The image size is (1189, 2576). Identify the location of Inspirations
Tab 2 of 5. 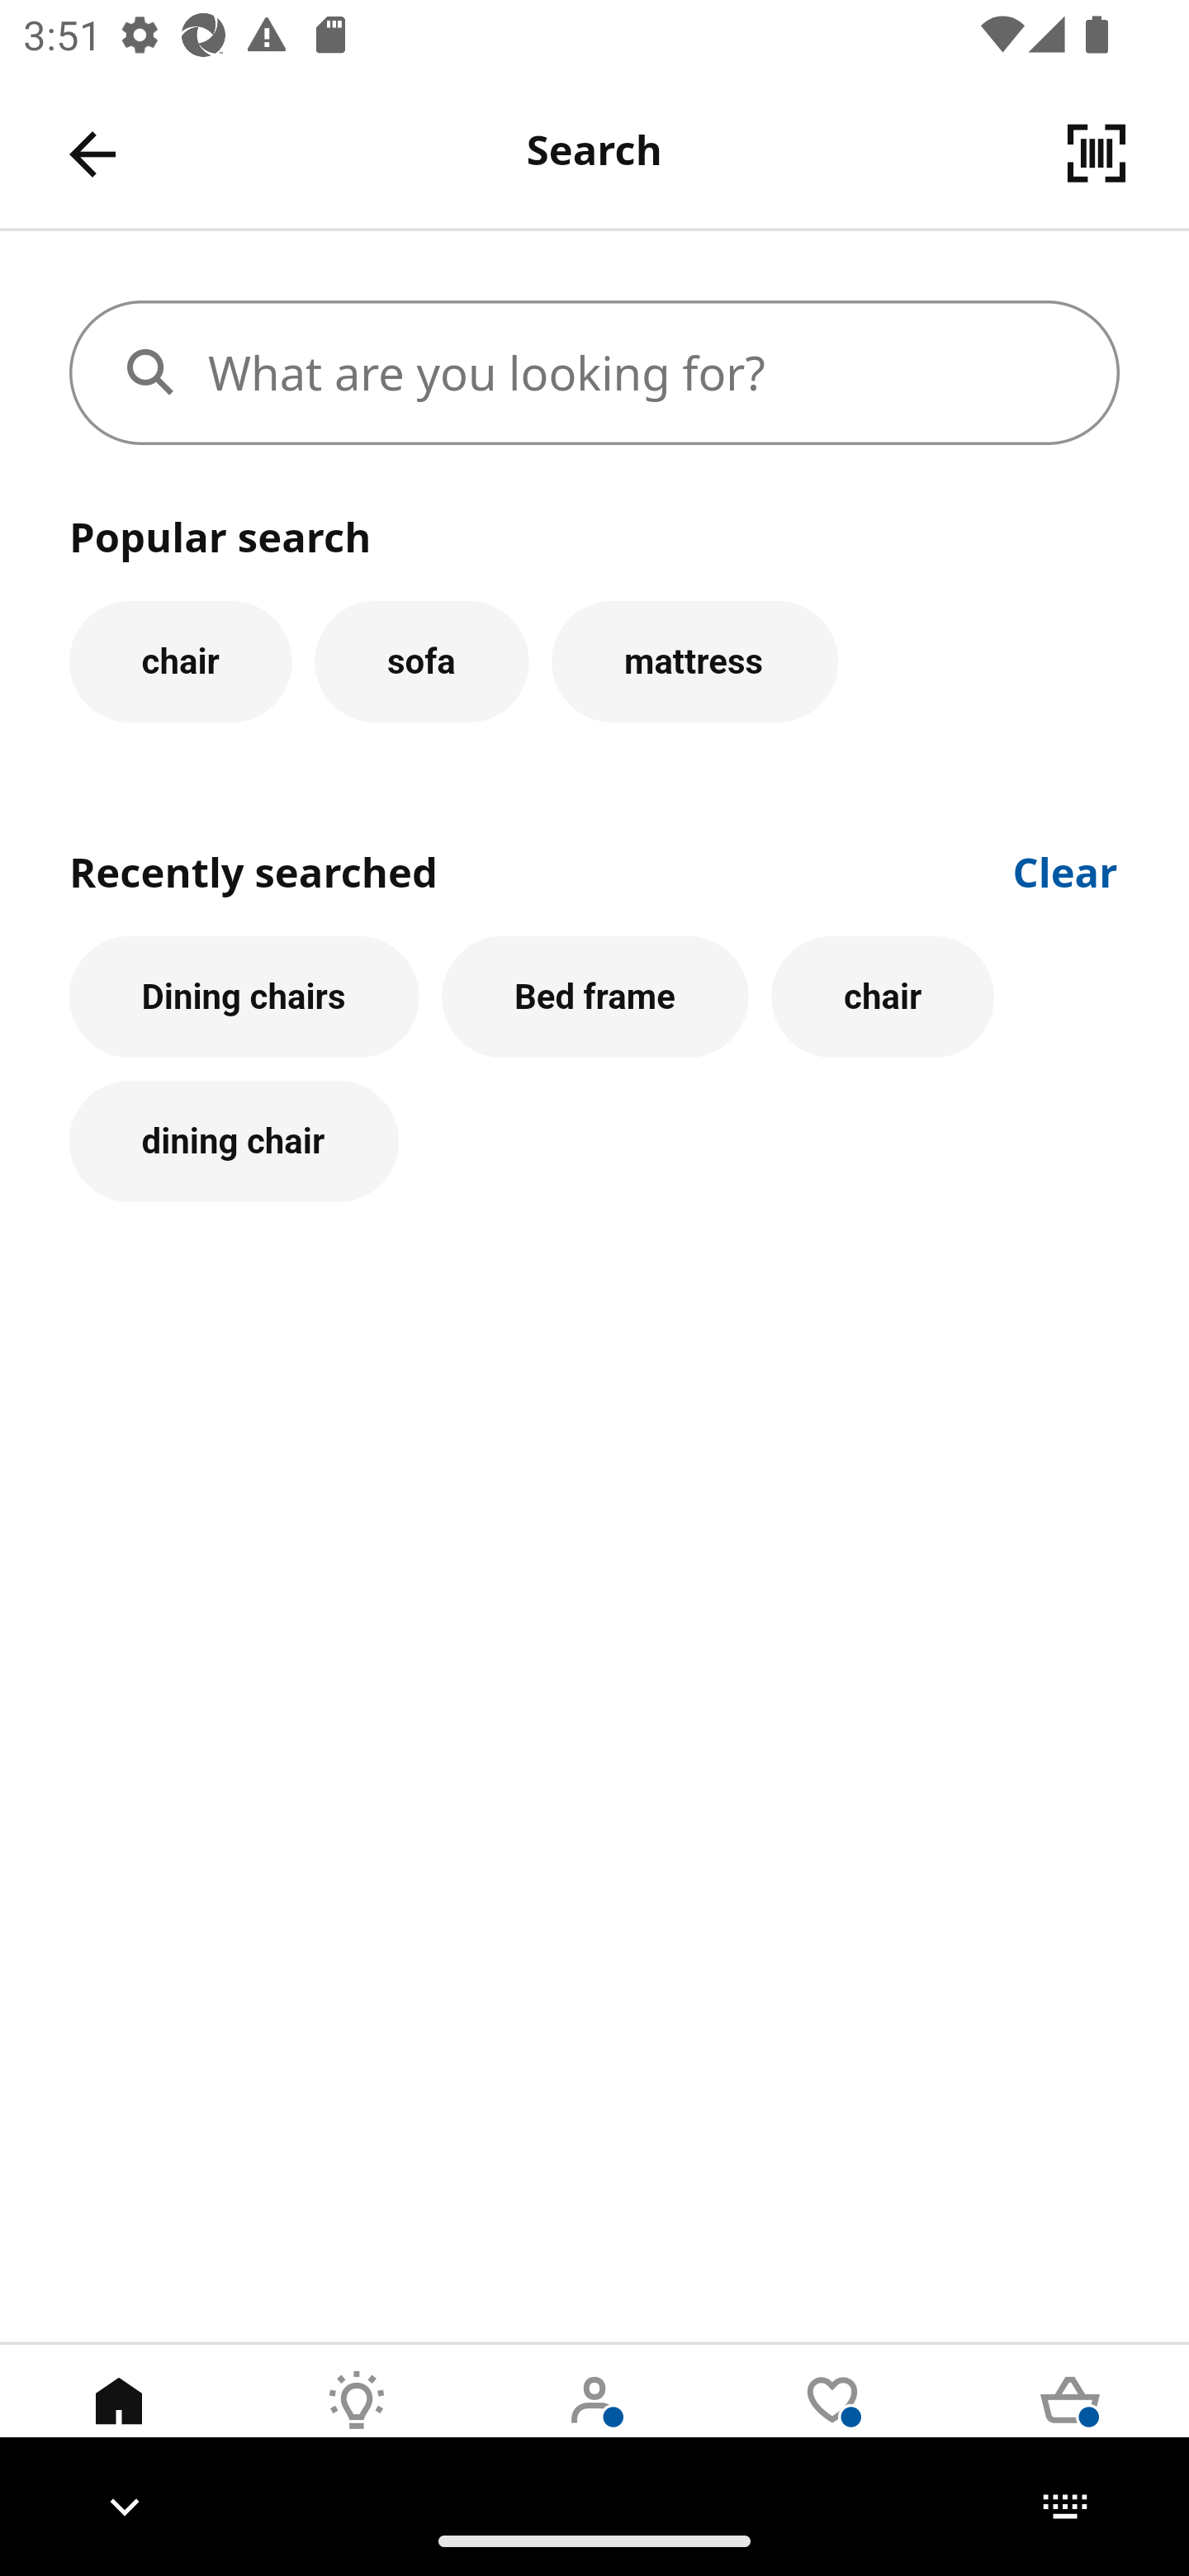
(357, 2425).